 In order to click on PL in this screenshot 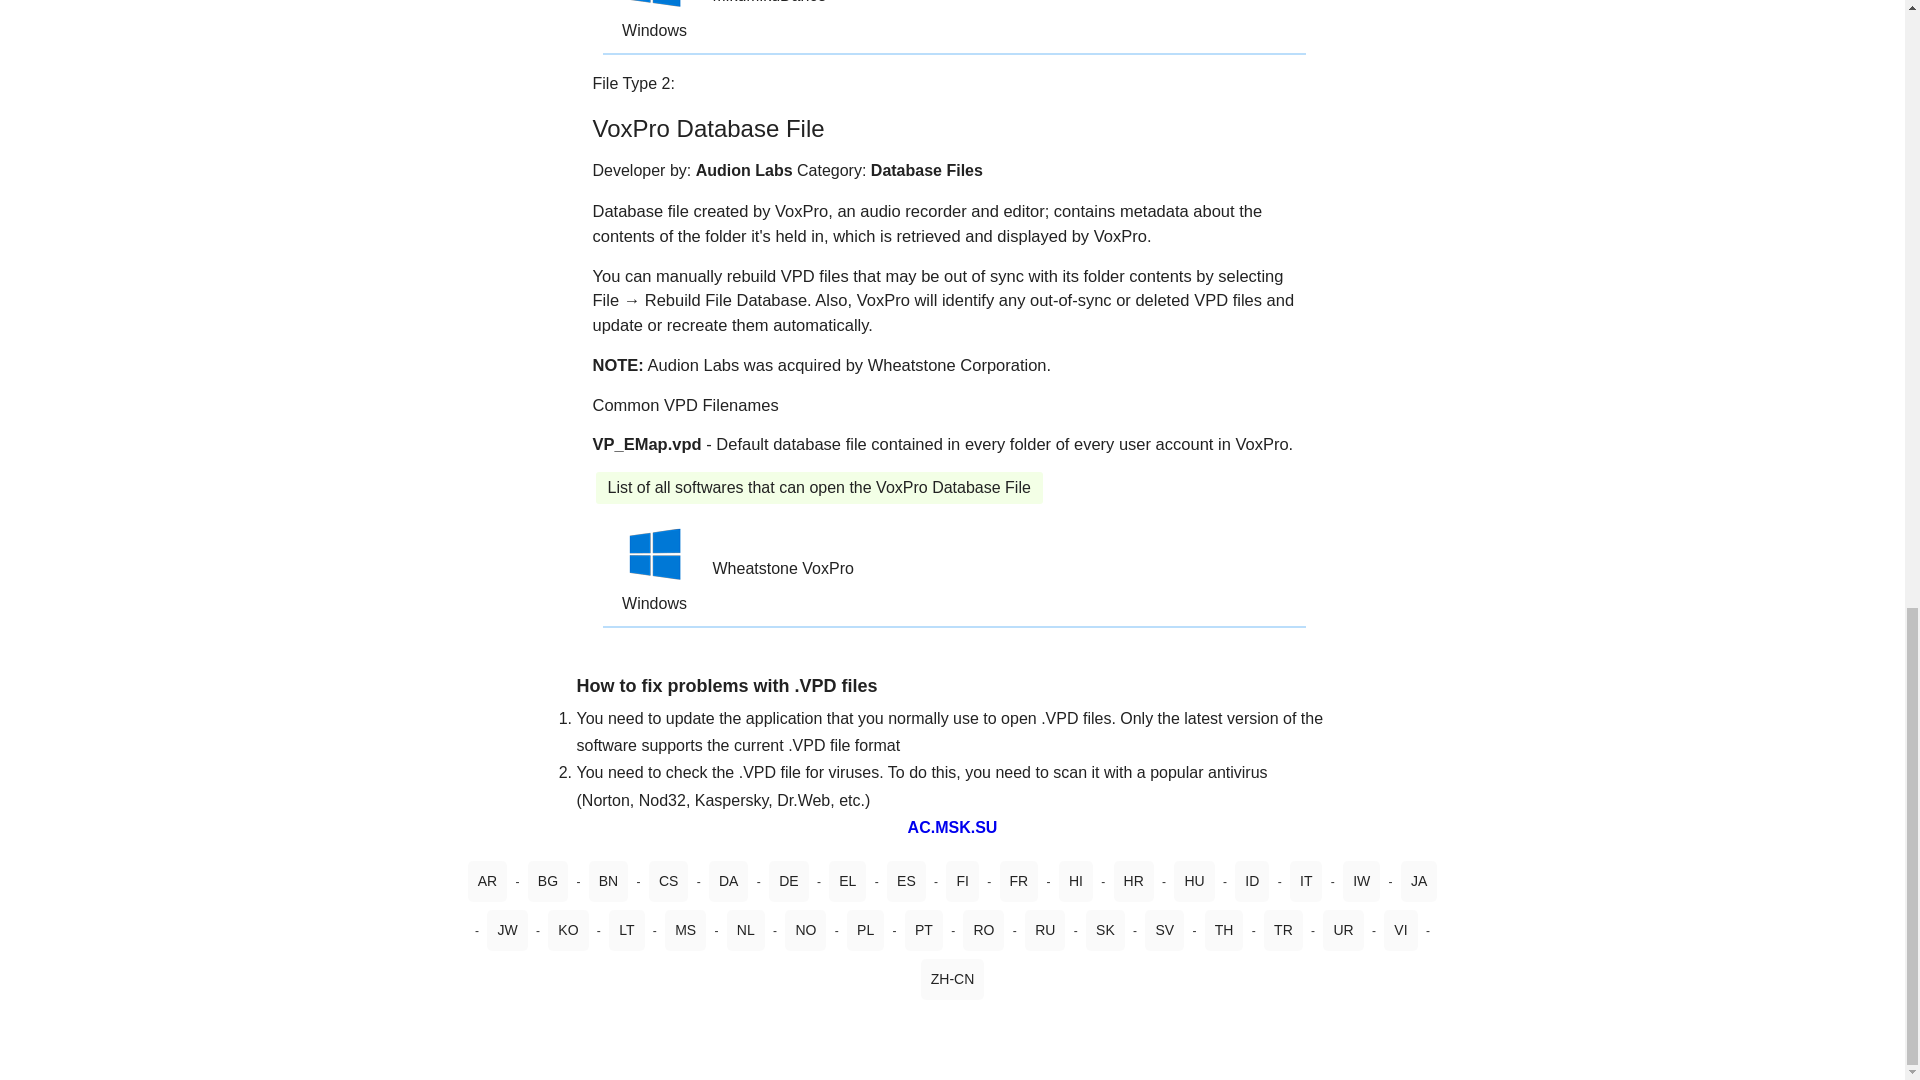, I will do `click(864, 930)`.